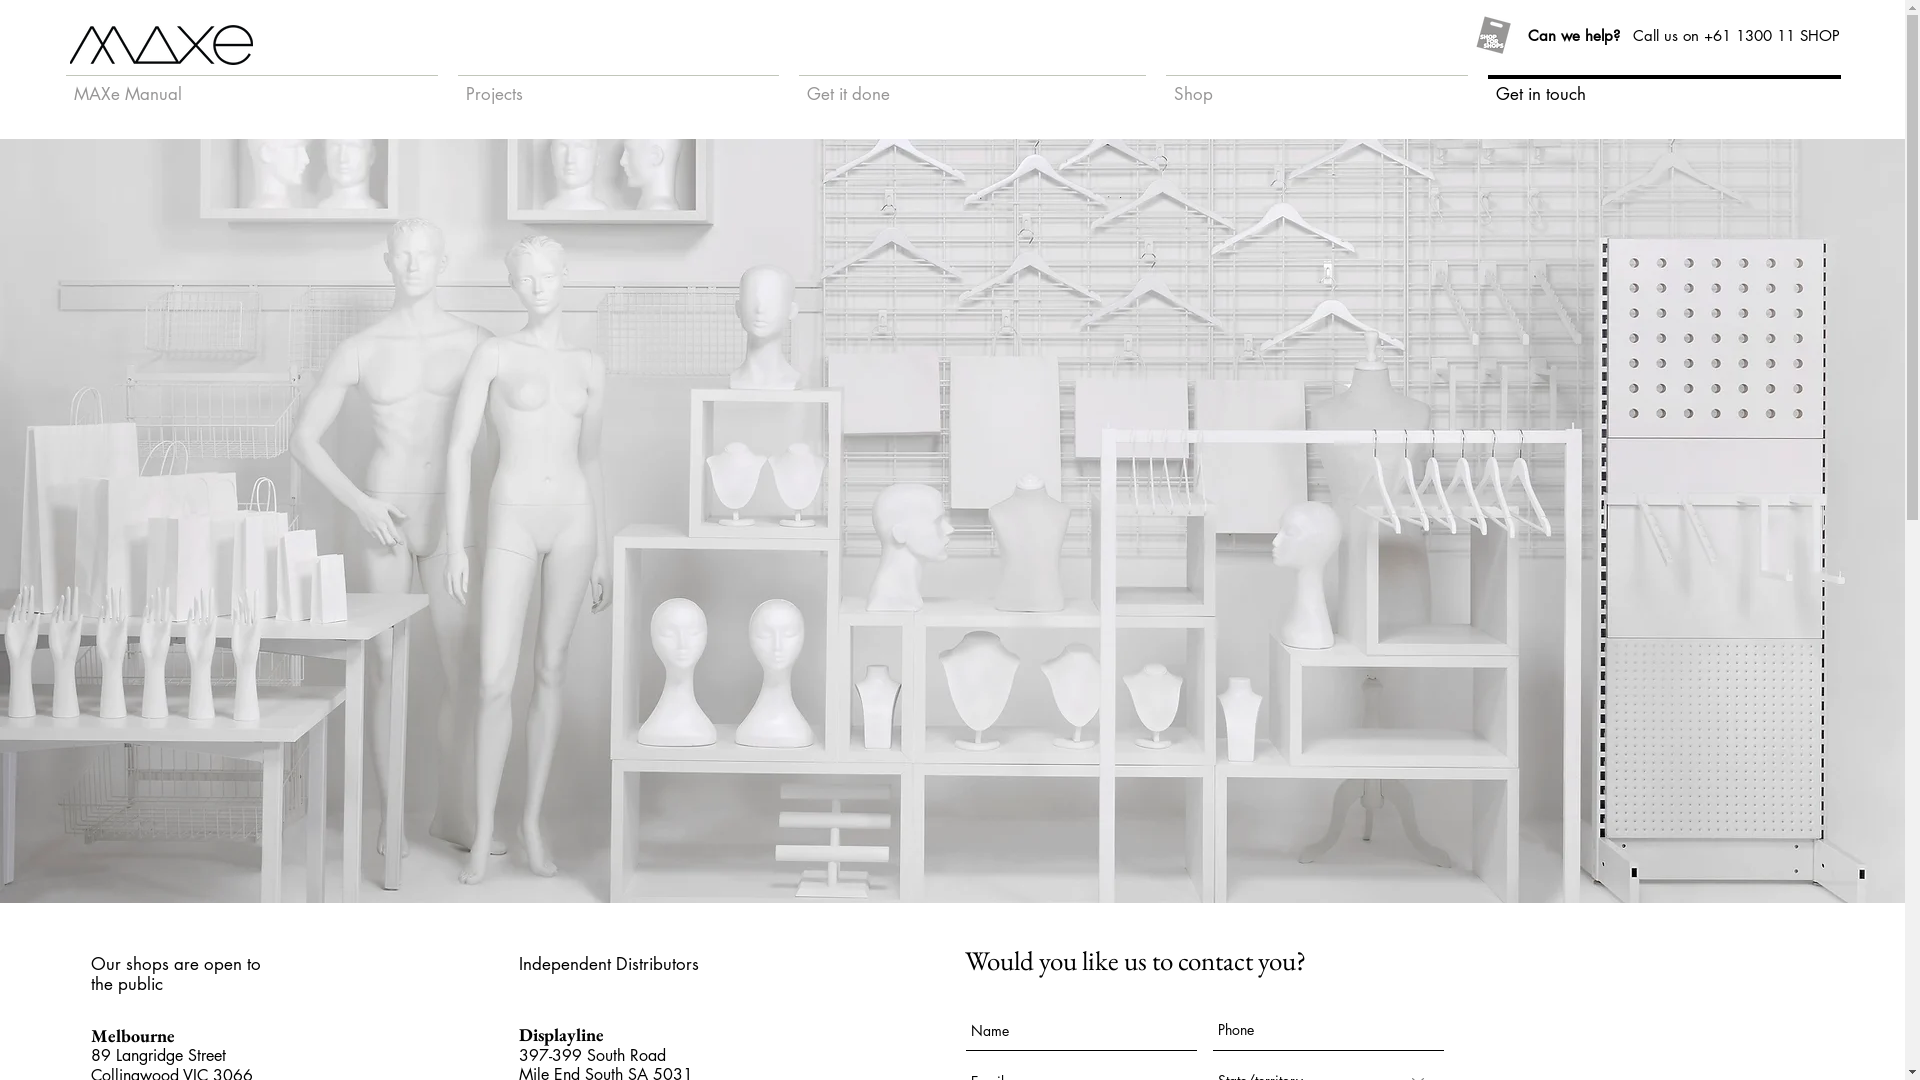  I want to click on MAXe Manual, so click(252, 85).